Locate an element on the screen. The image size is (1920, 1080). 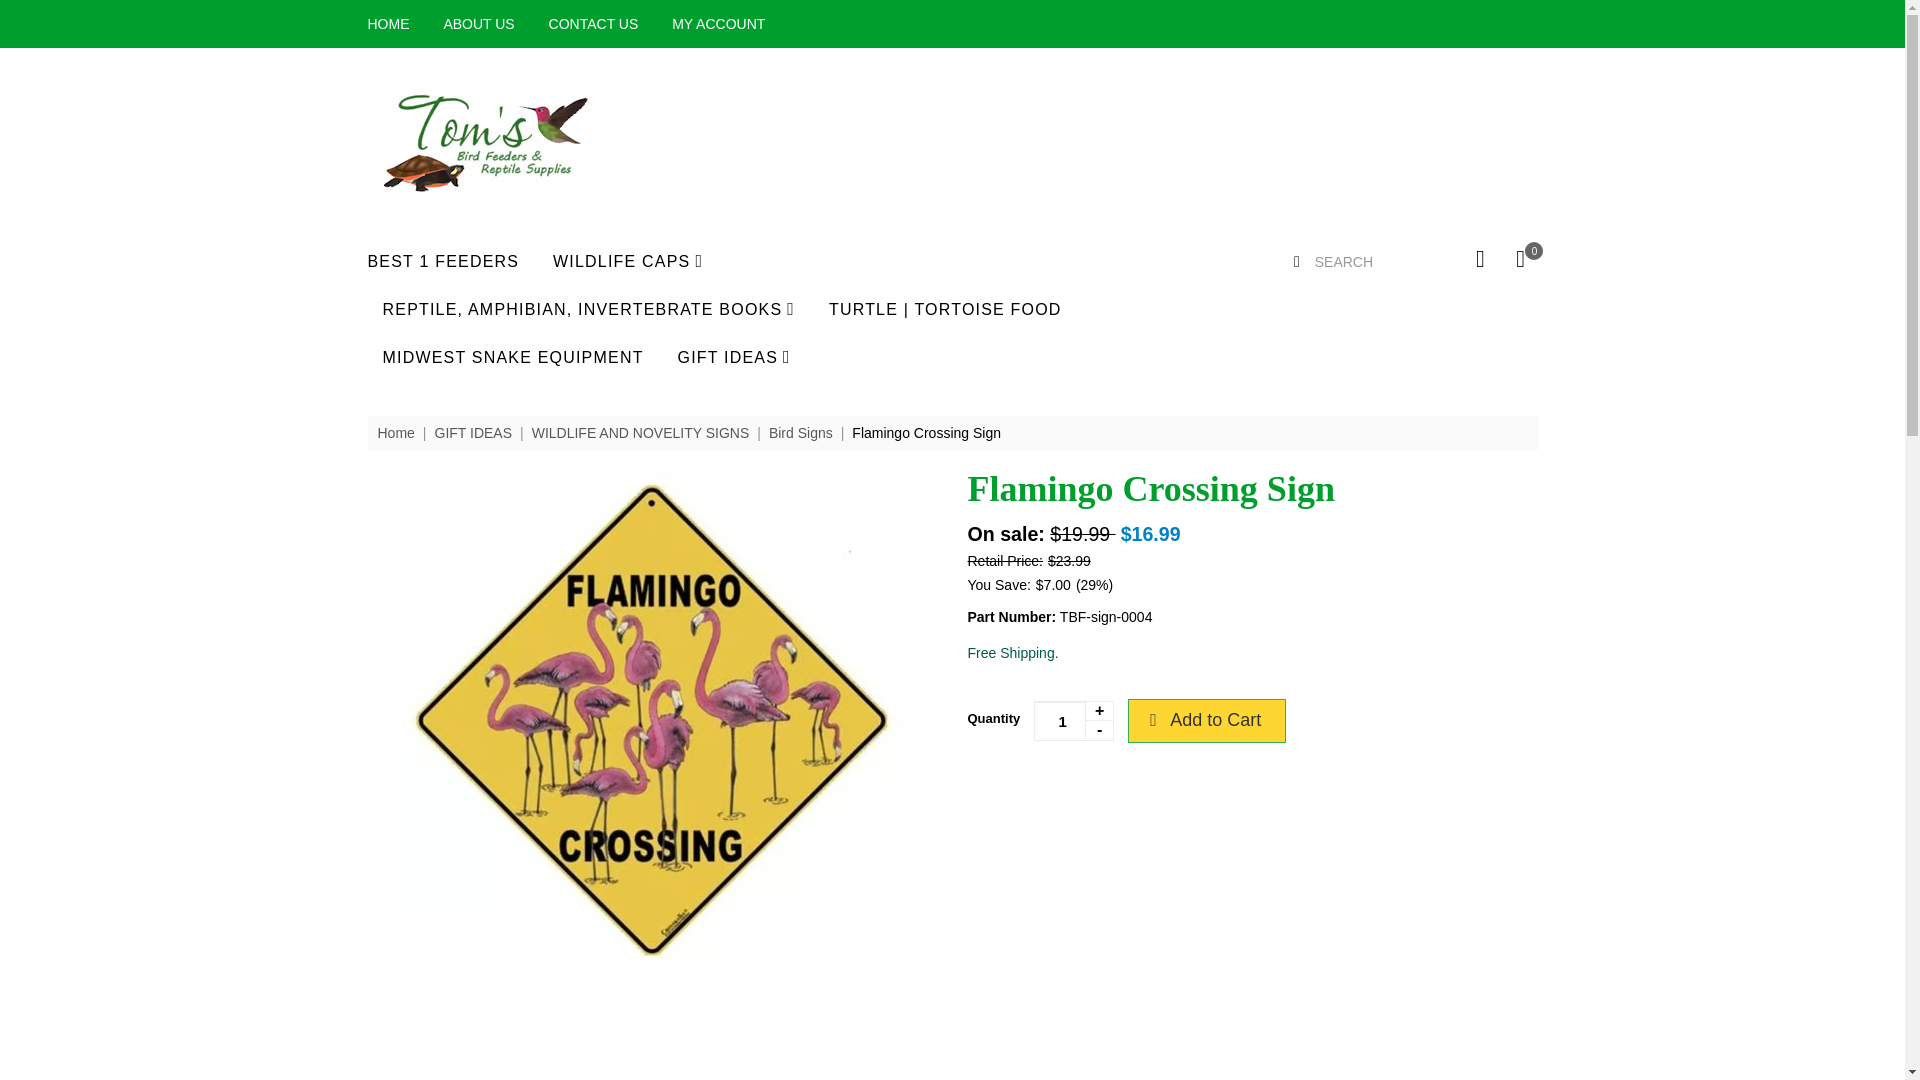
MY ACCOUNT is located at coordinates (718, 24).